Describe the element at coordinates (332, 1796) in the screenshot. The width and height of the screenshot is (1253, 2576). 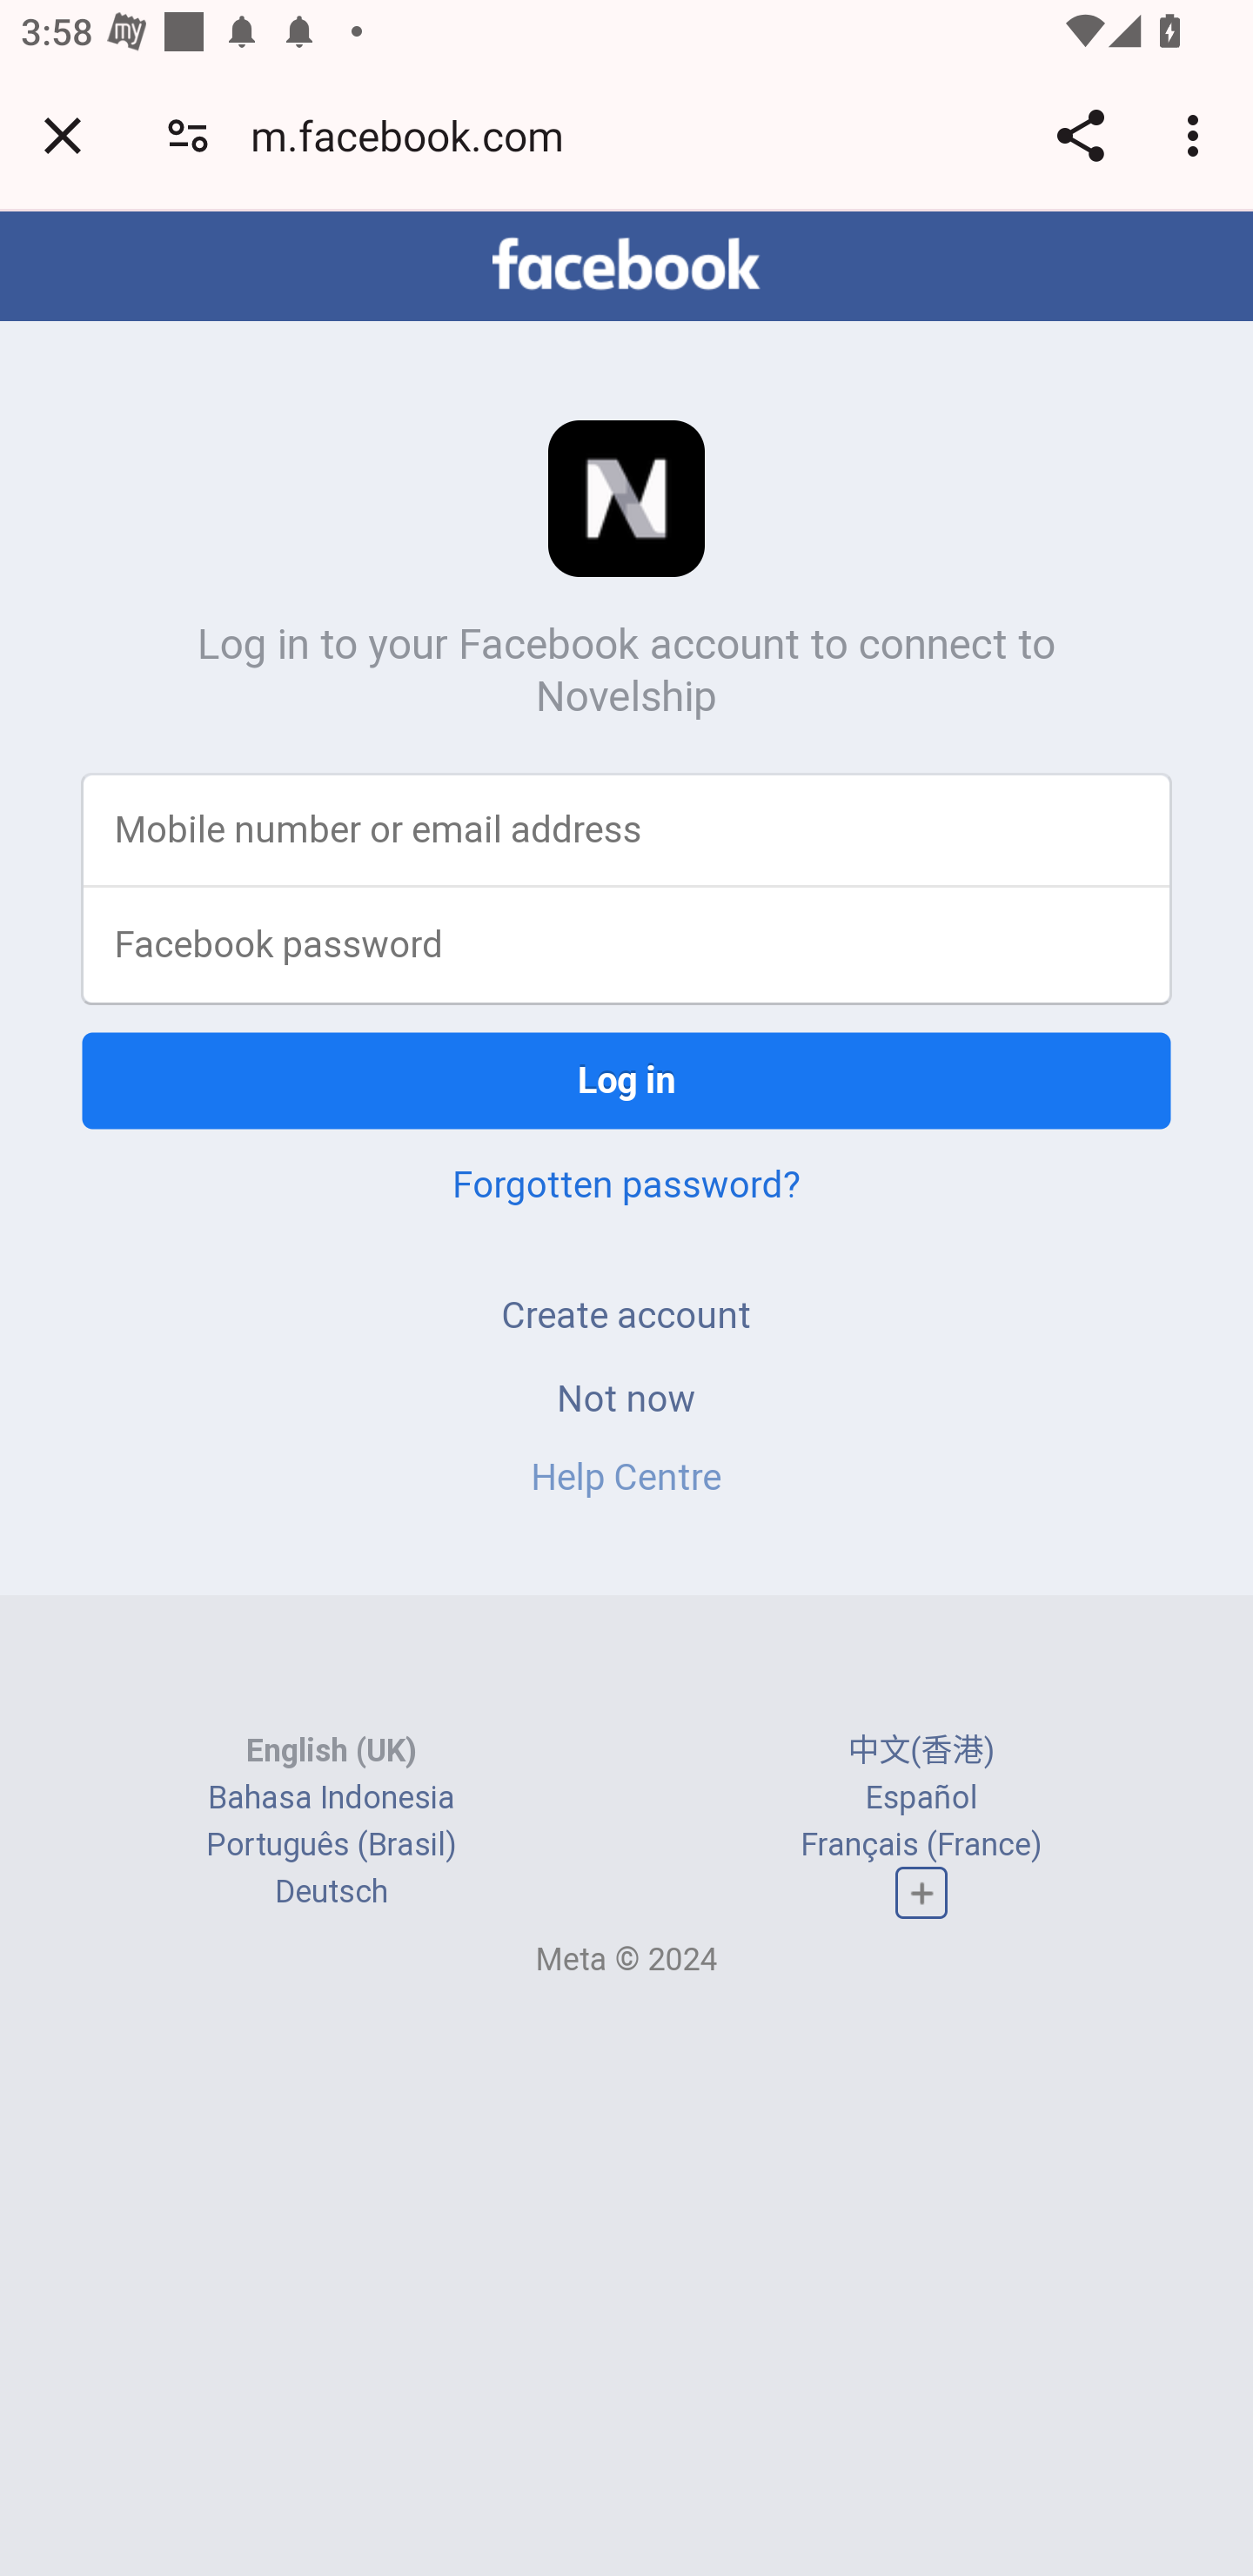
I see `Bahasa Indonesia` at that location.